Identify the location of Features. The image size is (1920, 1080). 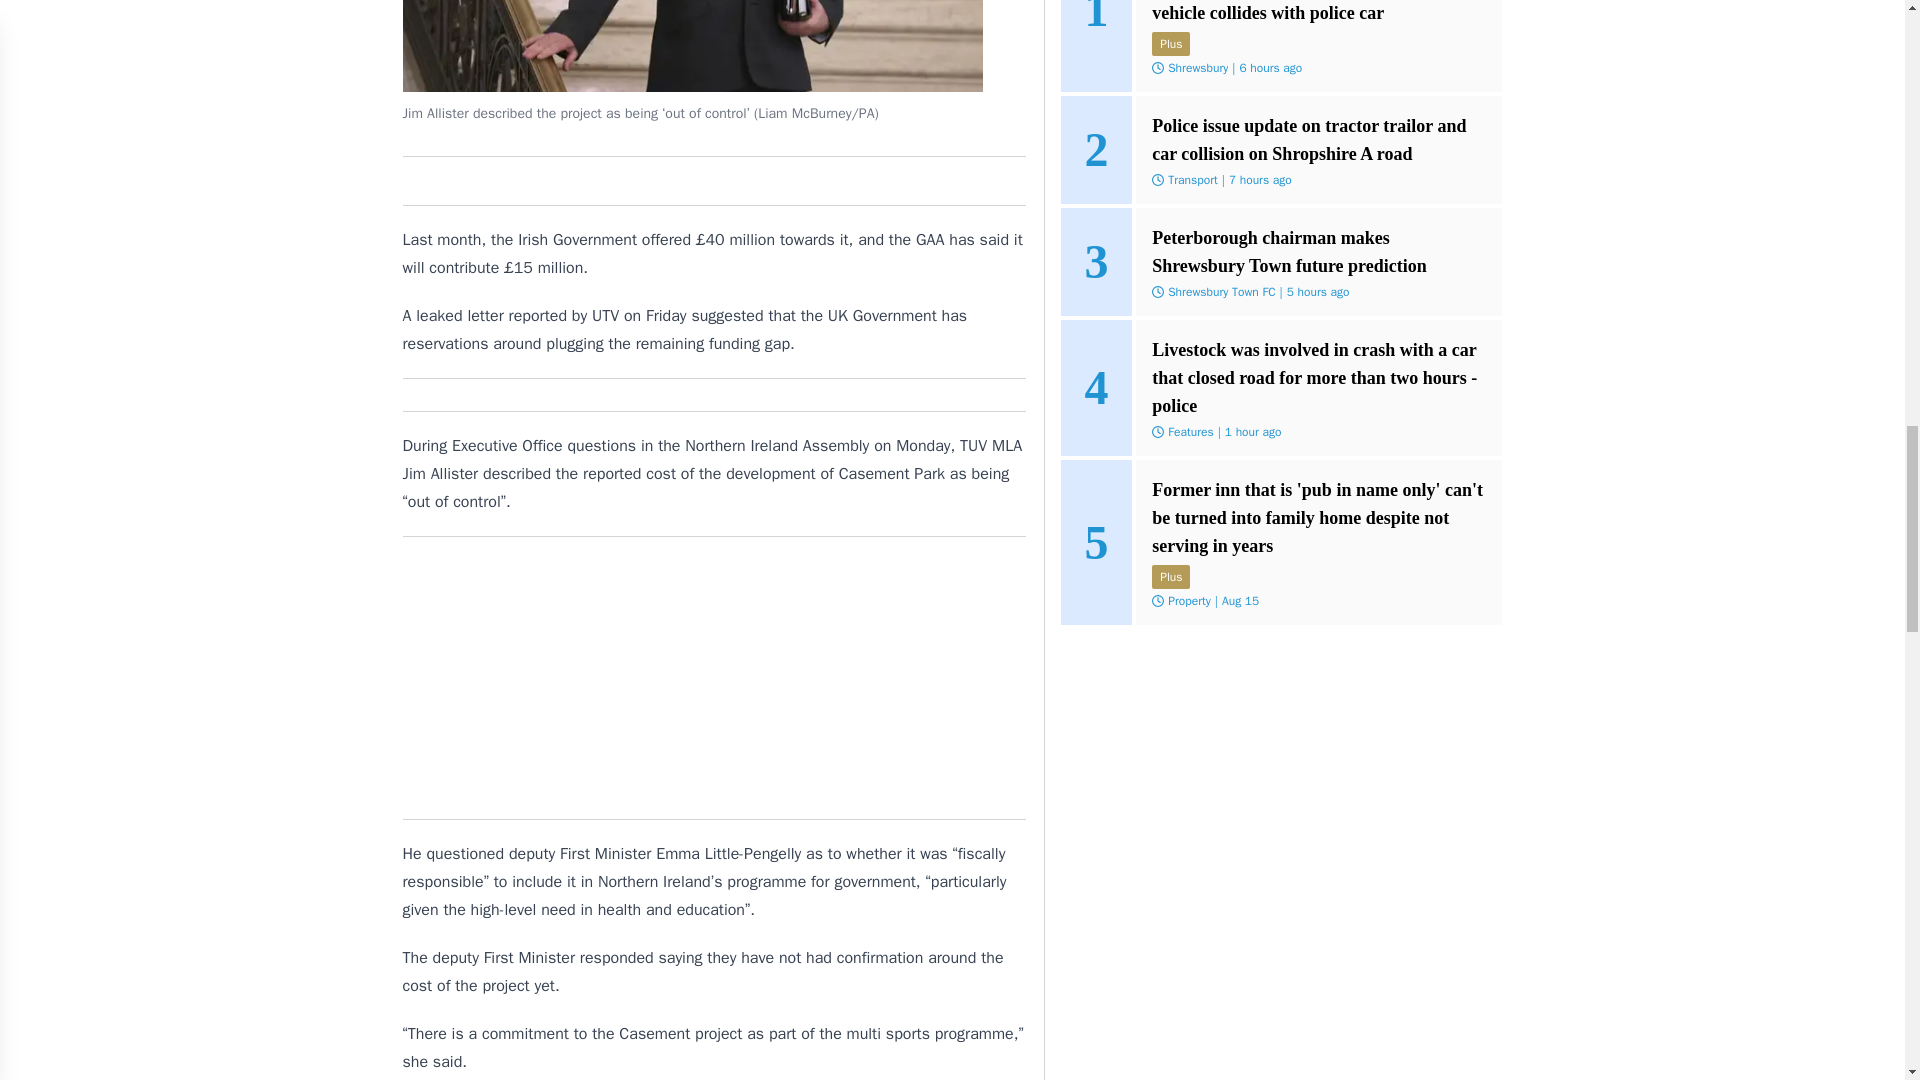
(1190, 432).